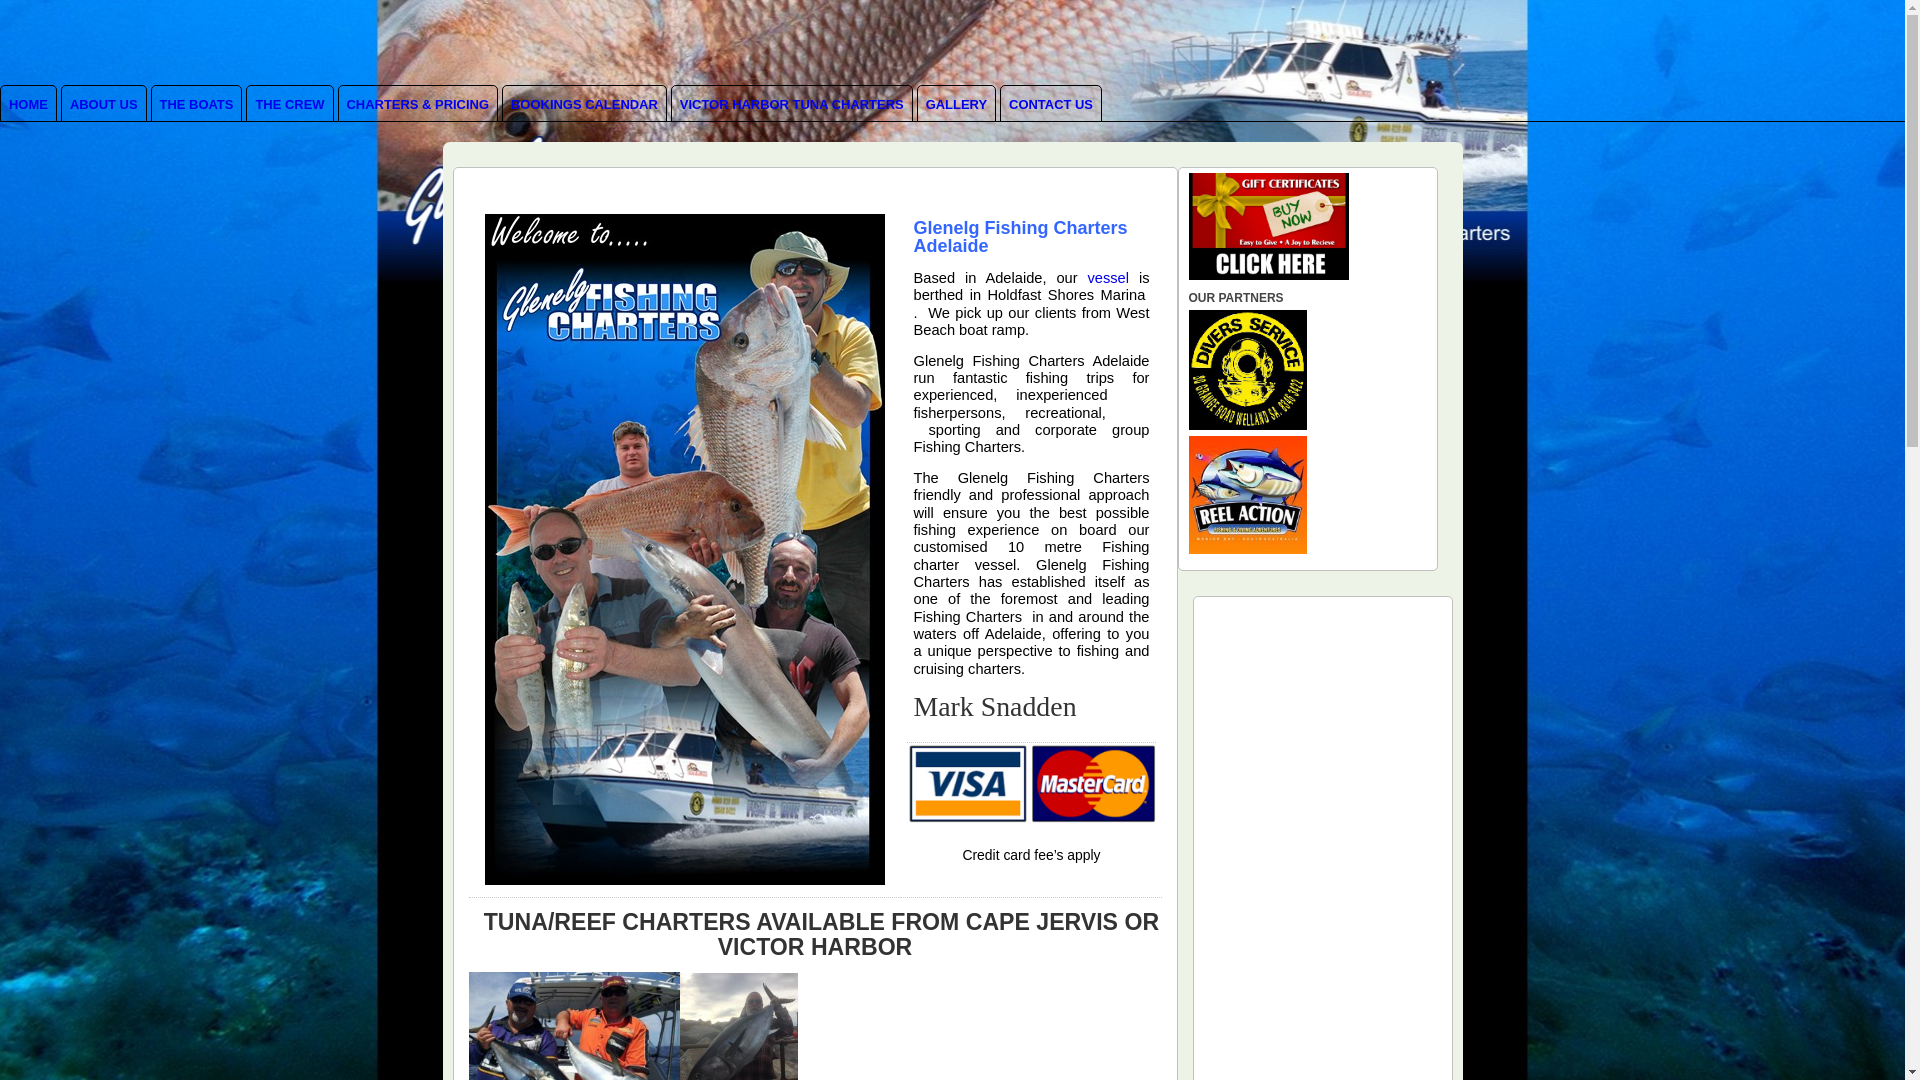  What do you see at coordinates (685, 550) in the screenshot?
I see `Front page` at bounding box center [685, 550].